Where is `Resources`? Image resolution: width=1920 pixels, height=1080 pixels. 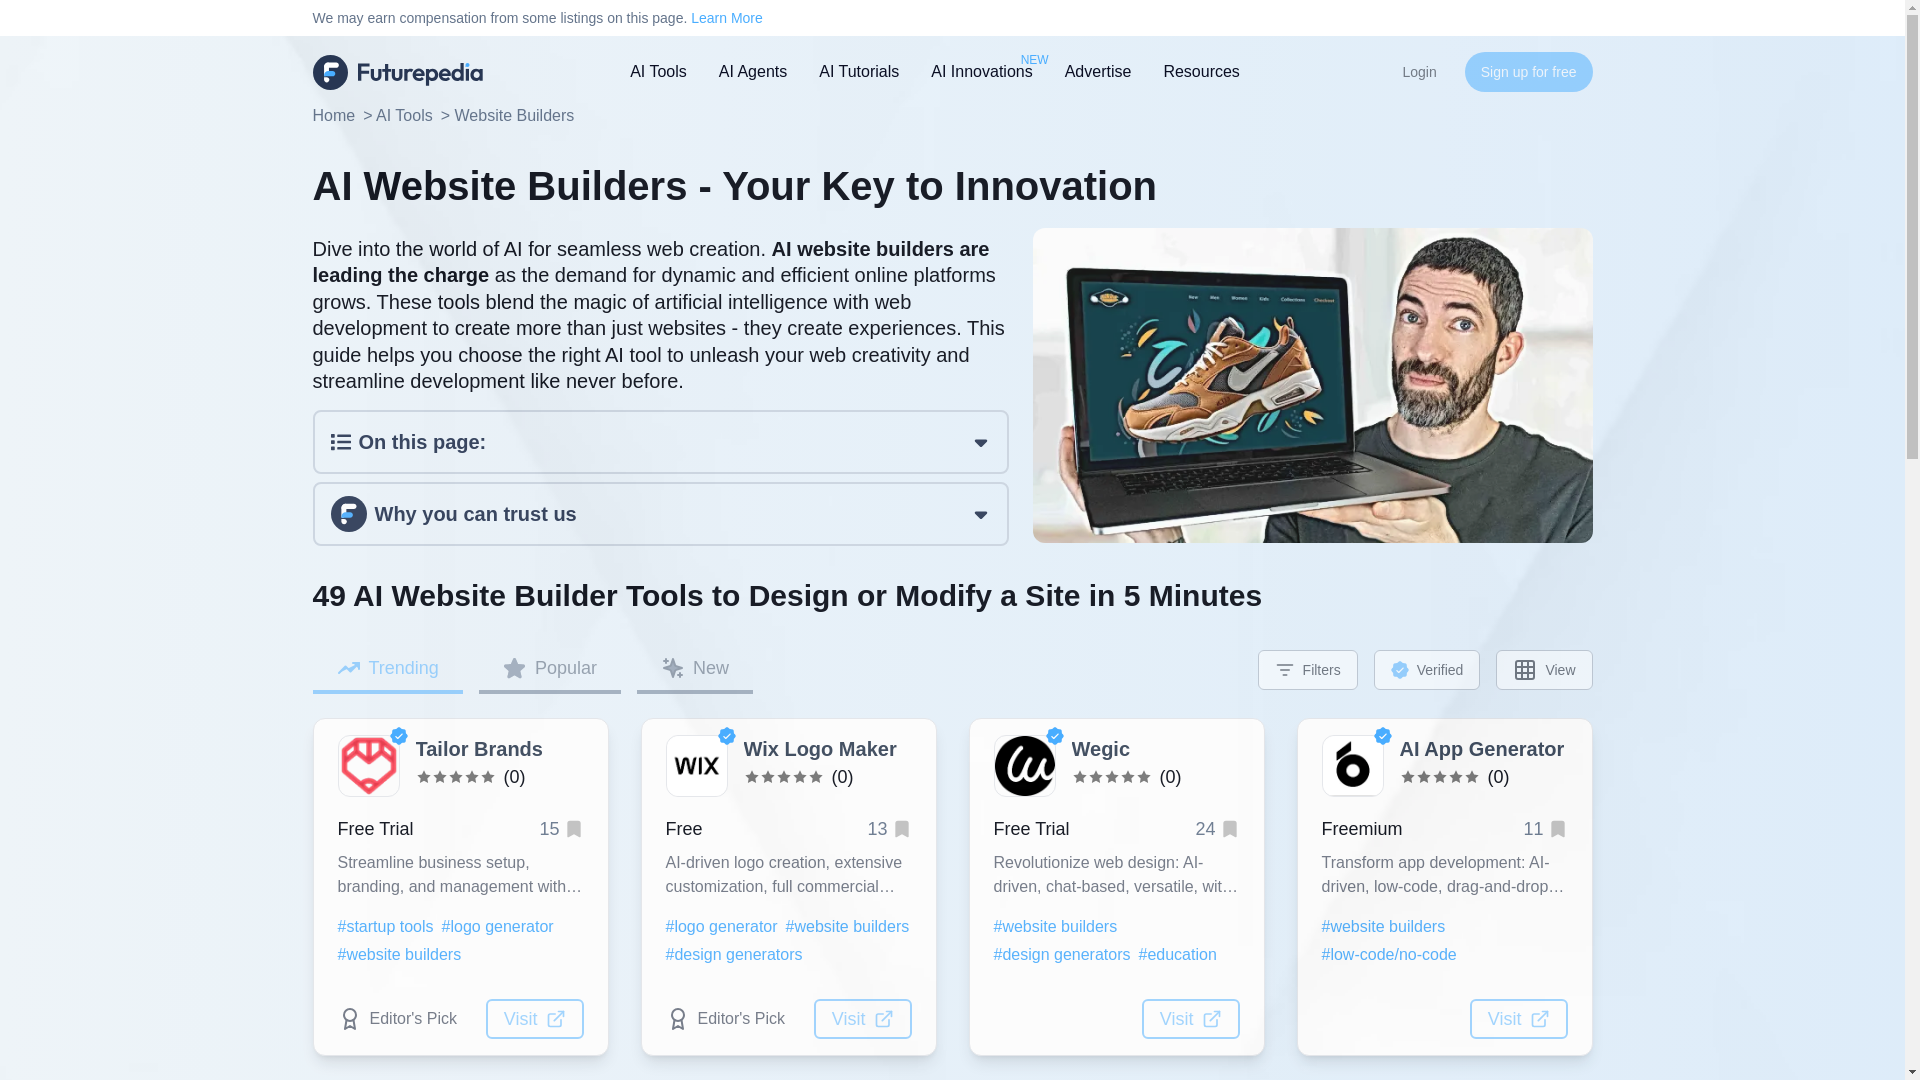 Resources is located at coordinates (1200, 70).